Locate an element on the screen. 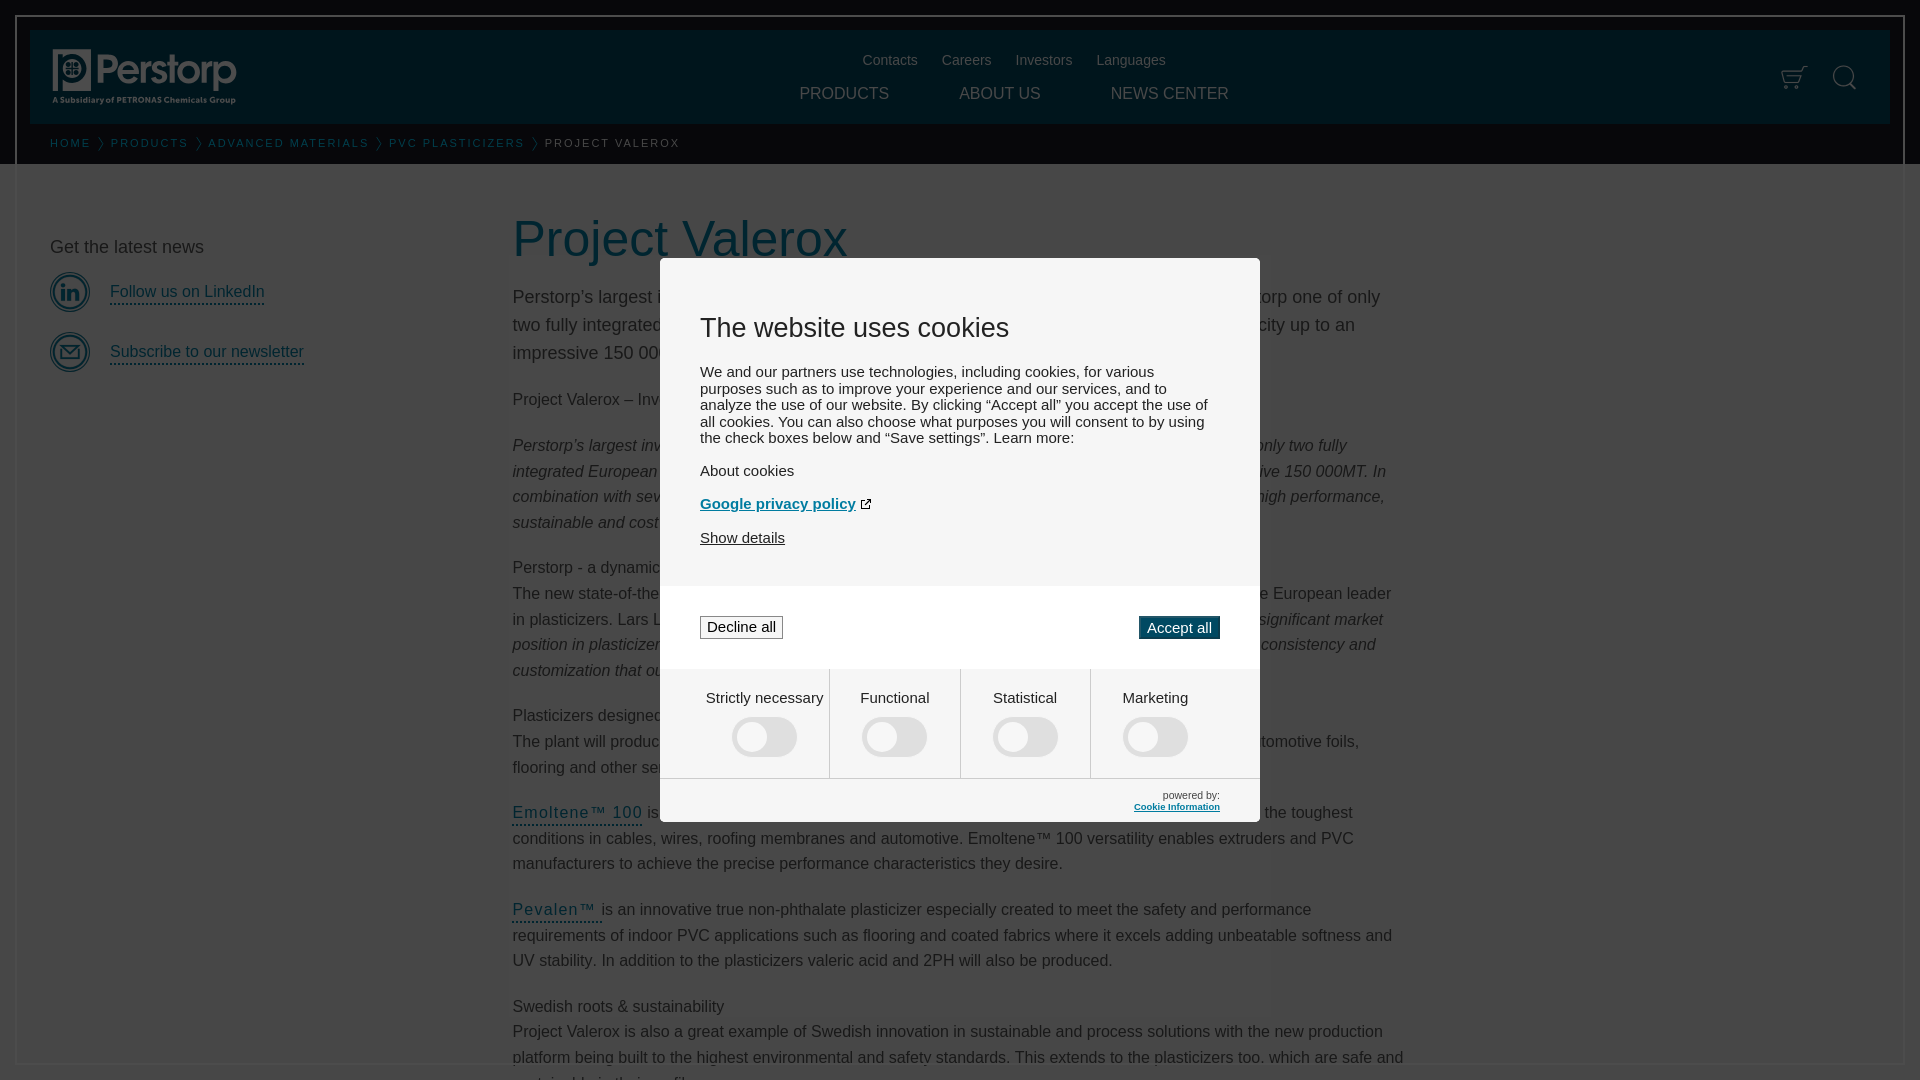 Image resolution: width=1920 pixels, height=1080 pixels. Google privacy policy is located at coordinates (960, 502).